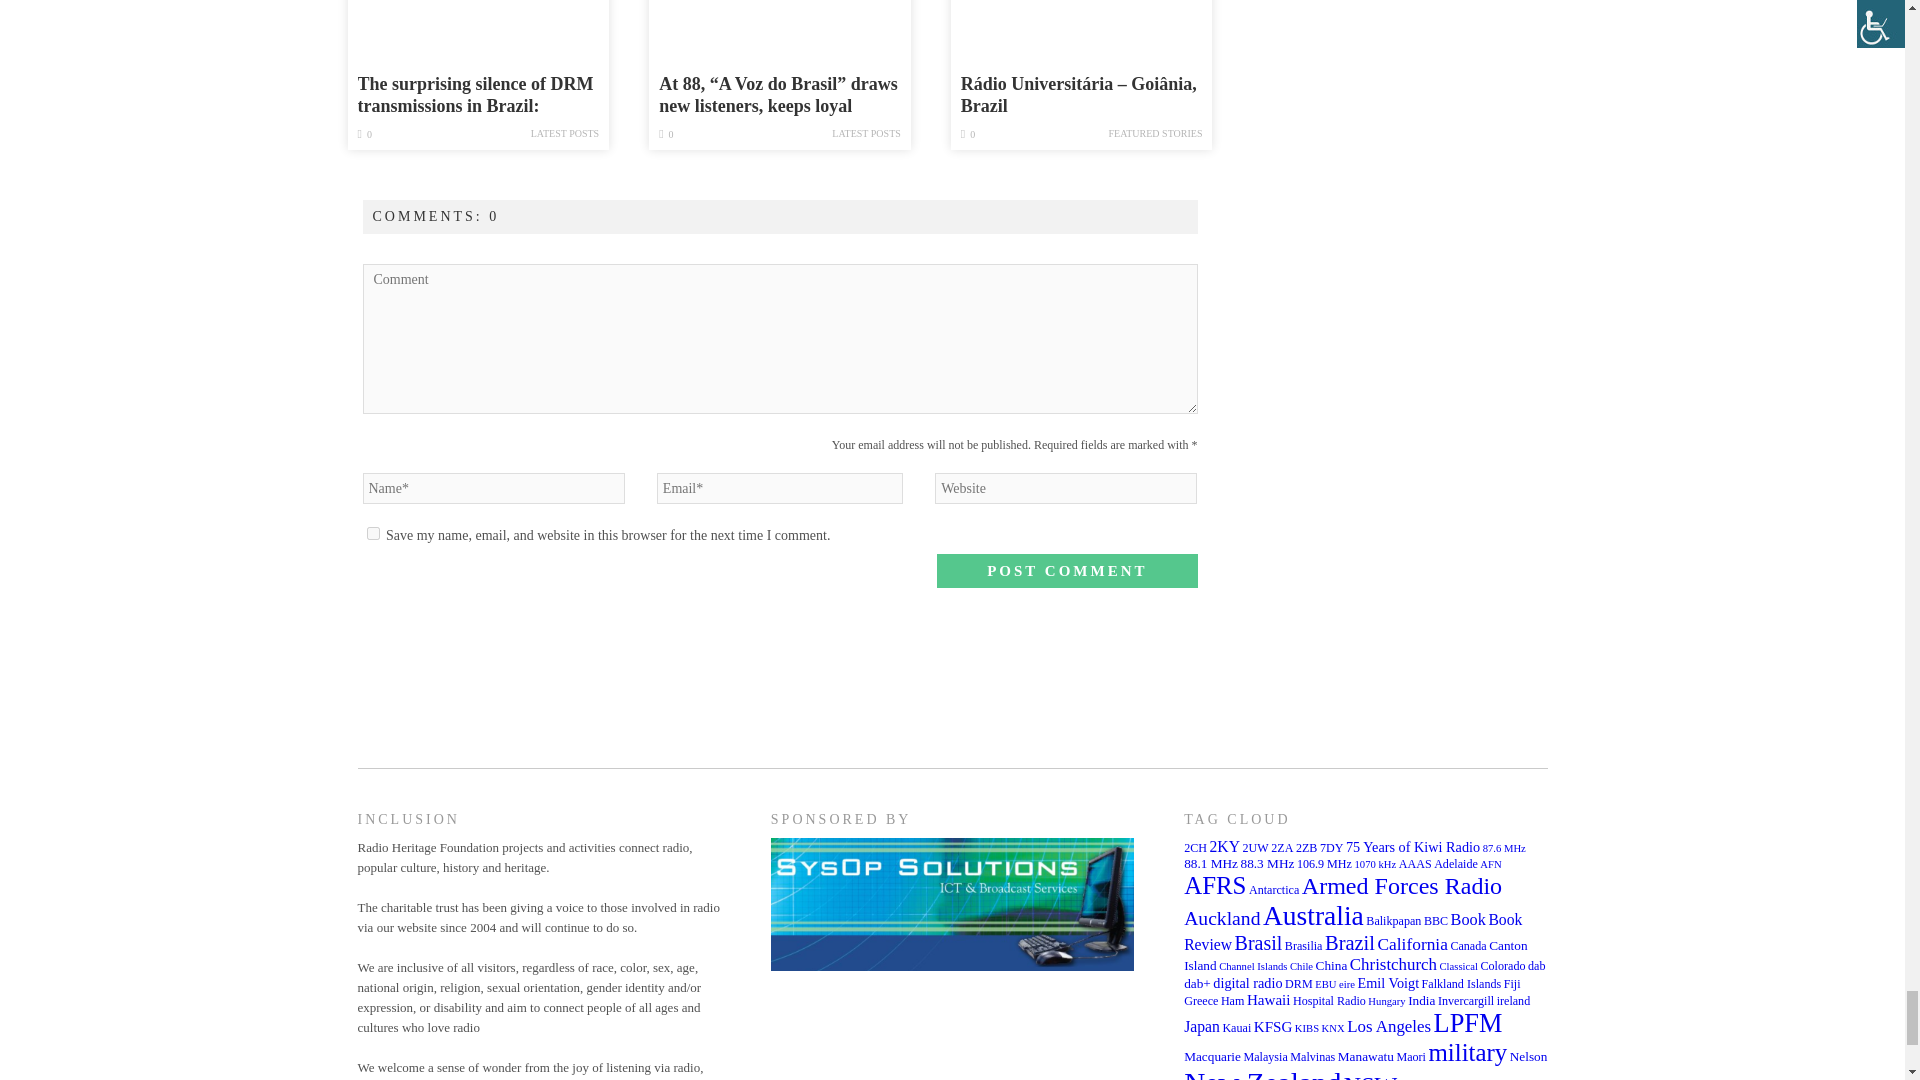  I want to click on yes, so click(372, 534).